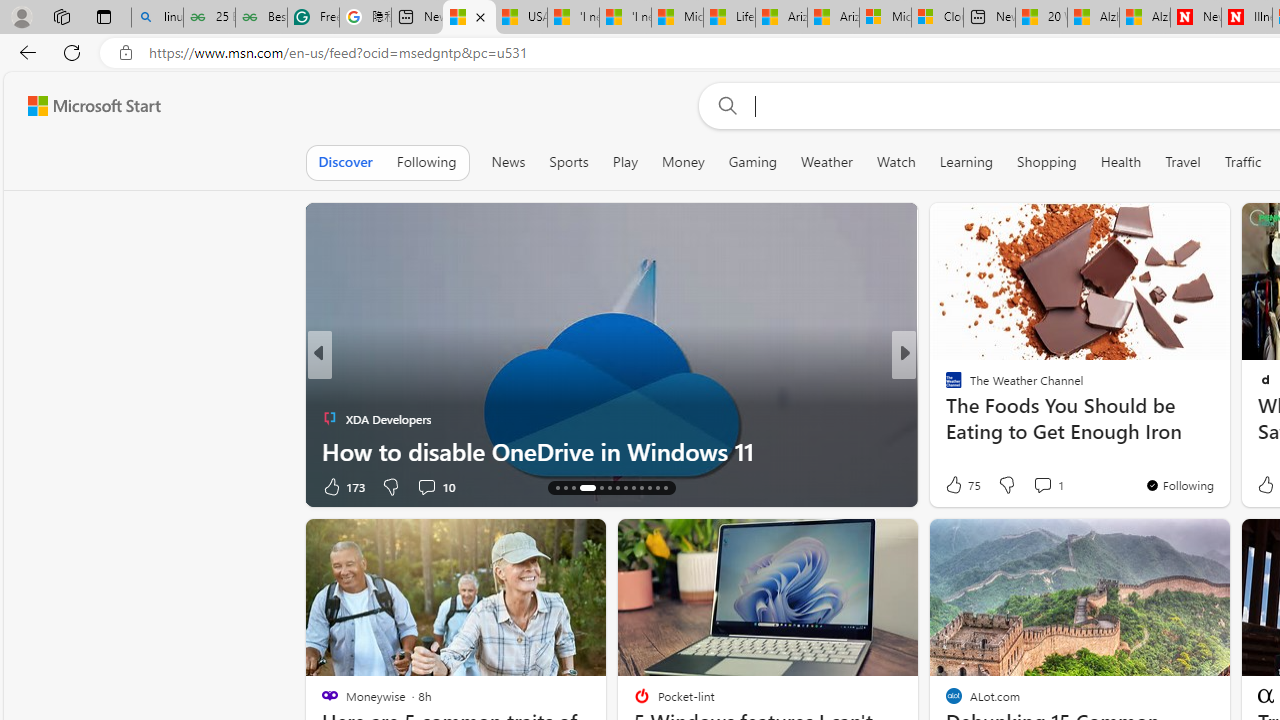 The height and width of the screenshot is (720, 1280). I want to click on USA TODAY - MSN, so click(520, 18).